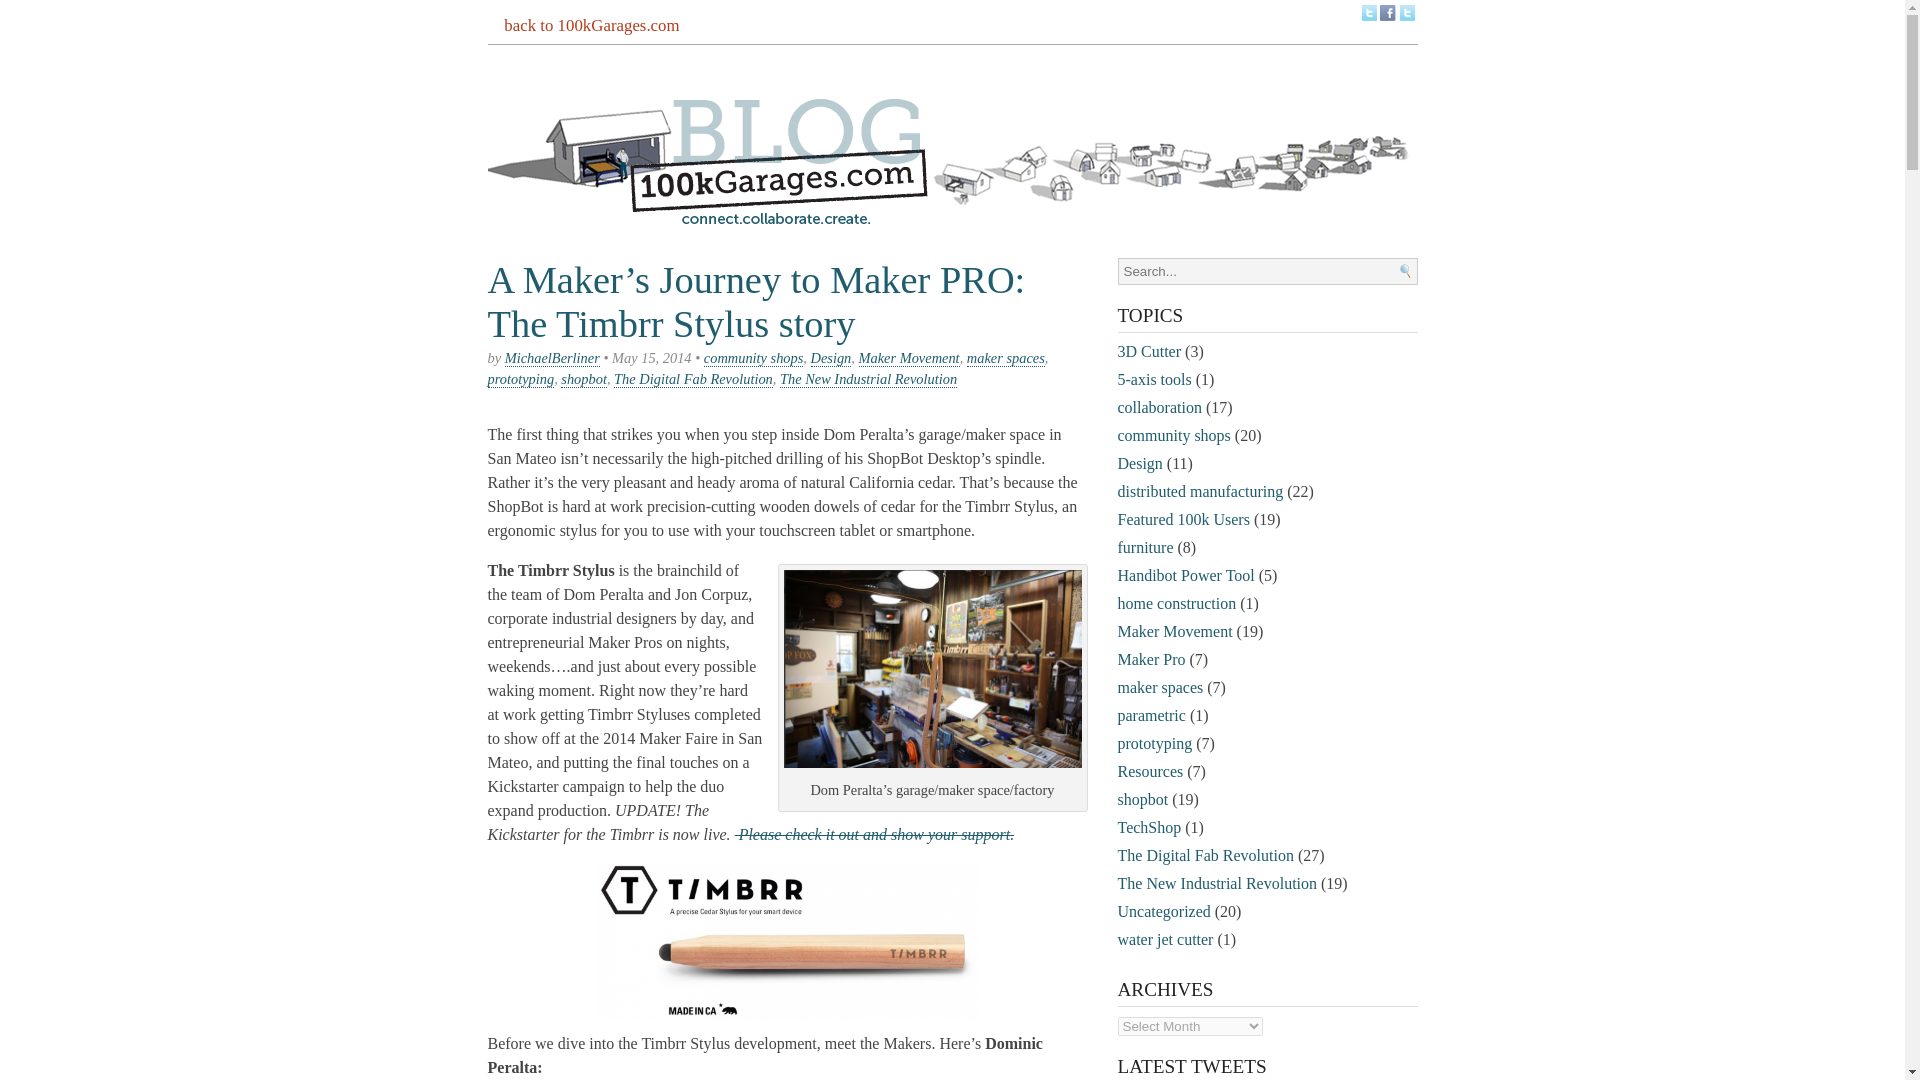 This screenshot has width=1920, height=1080. I want to click on The New Industrial Revolution, so click(868, 379).